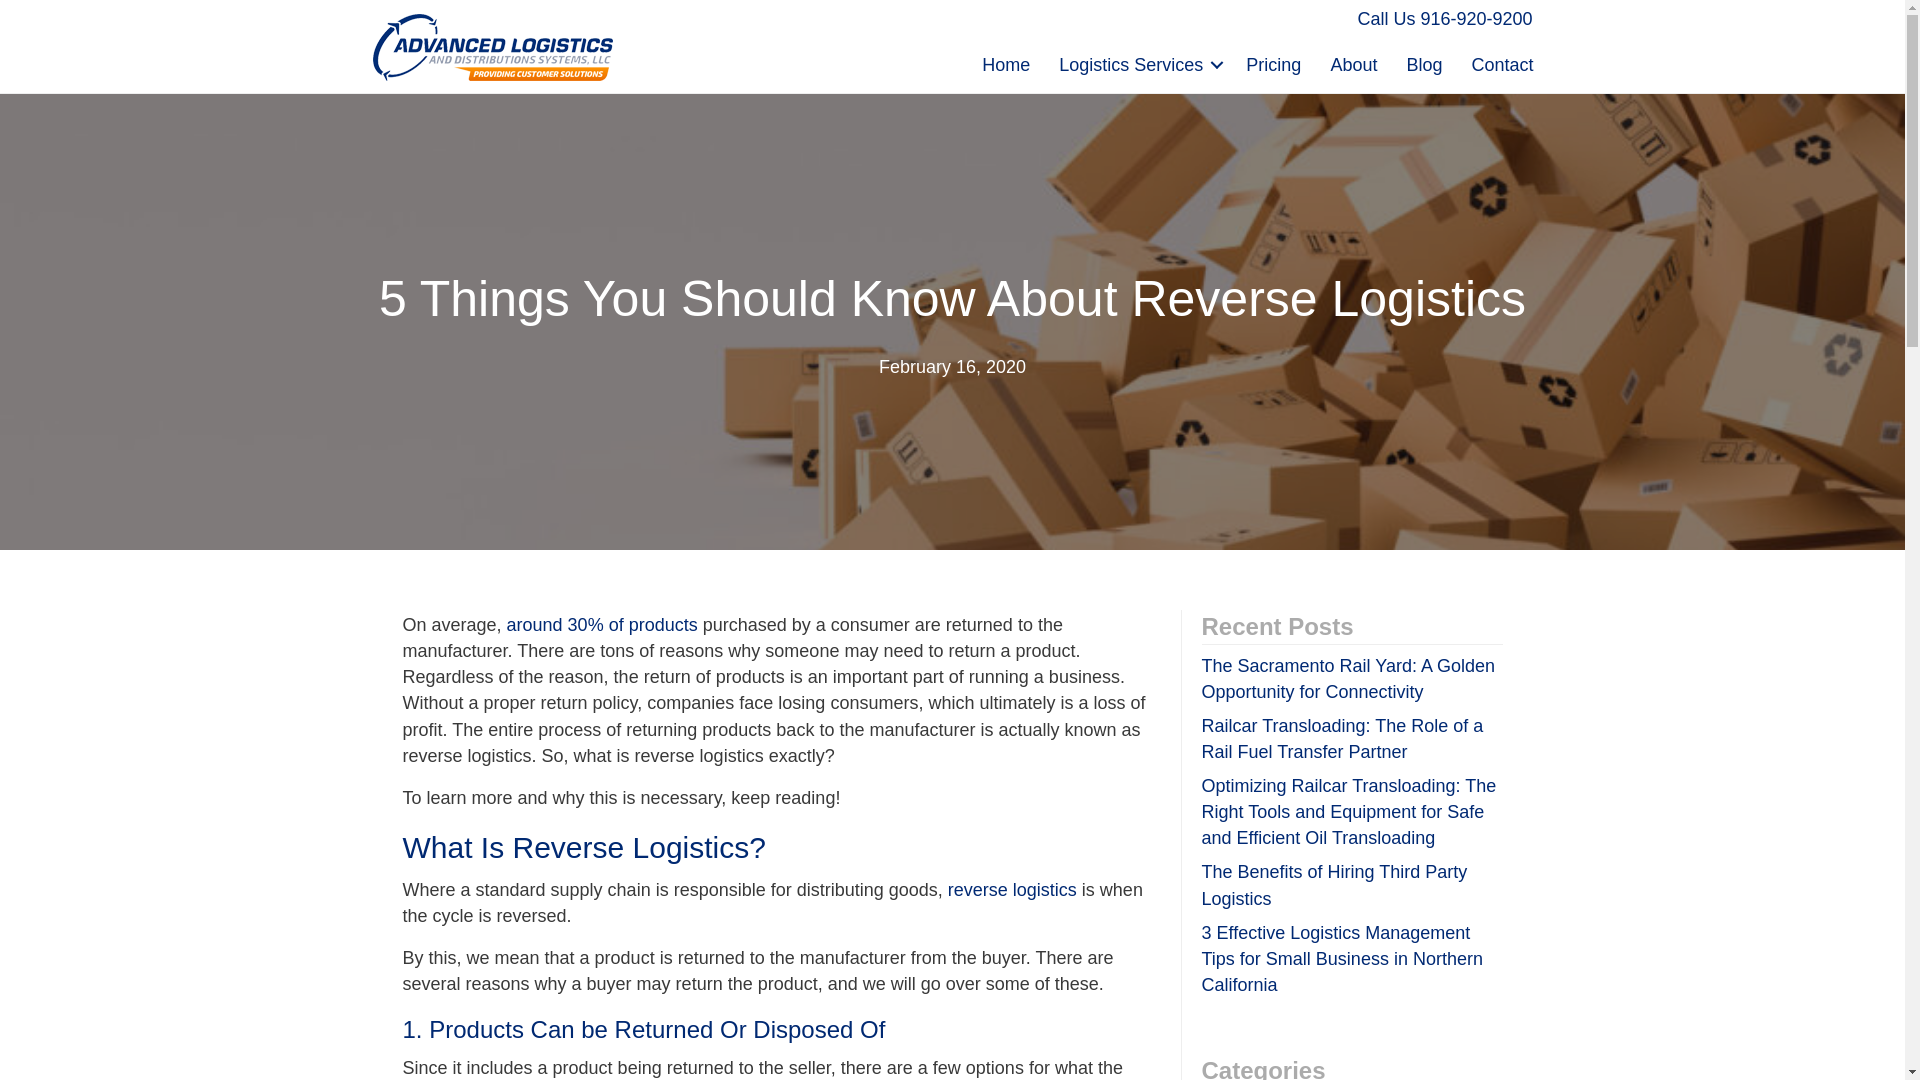 The image size is (1920, 1080). What do you see at coordinates (1274, 64) in the screenshot?
I see `Pricing` at bounding box center [1274, 64].